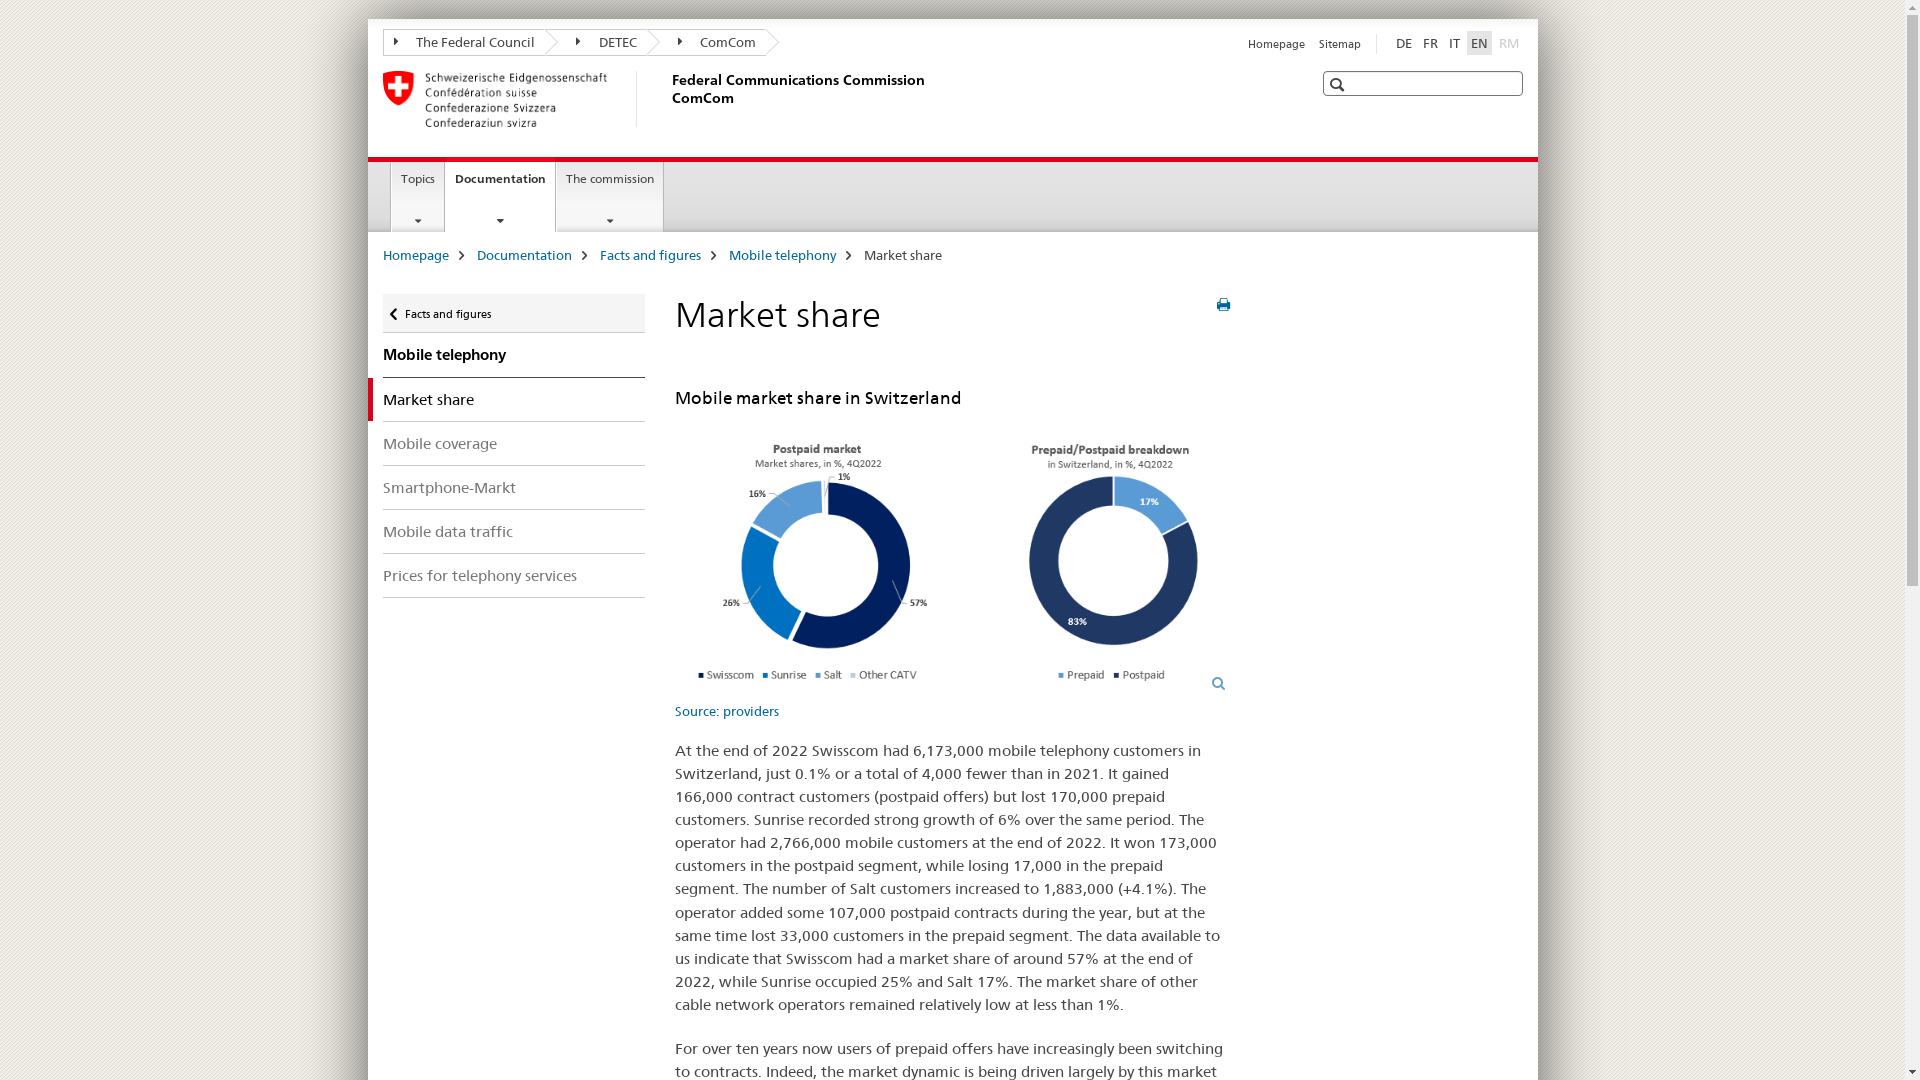 Image resolution: width=1920 pixels, height=1080 pixels. Describe the element at coordinates (782, 255) in the screenshot. I see `Mobile telephony` at that location.